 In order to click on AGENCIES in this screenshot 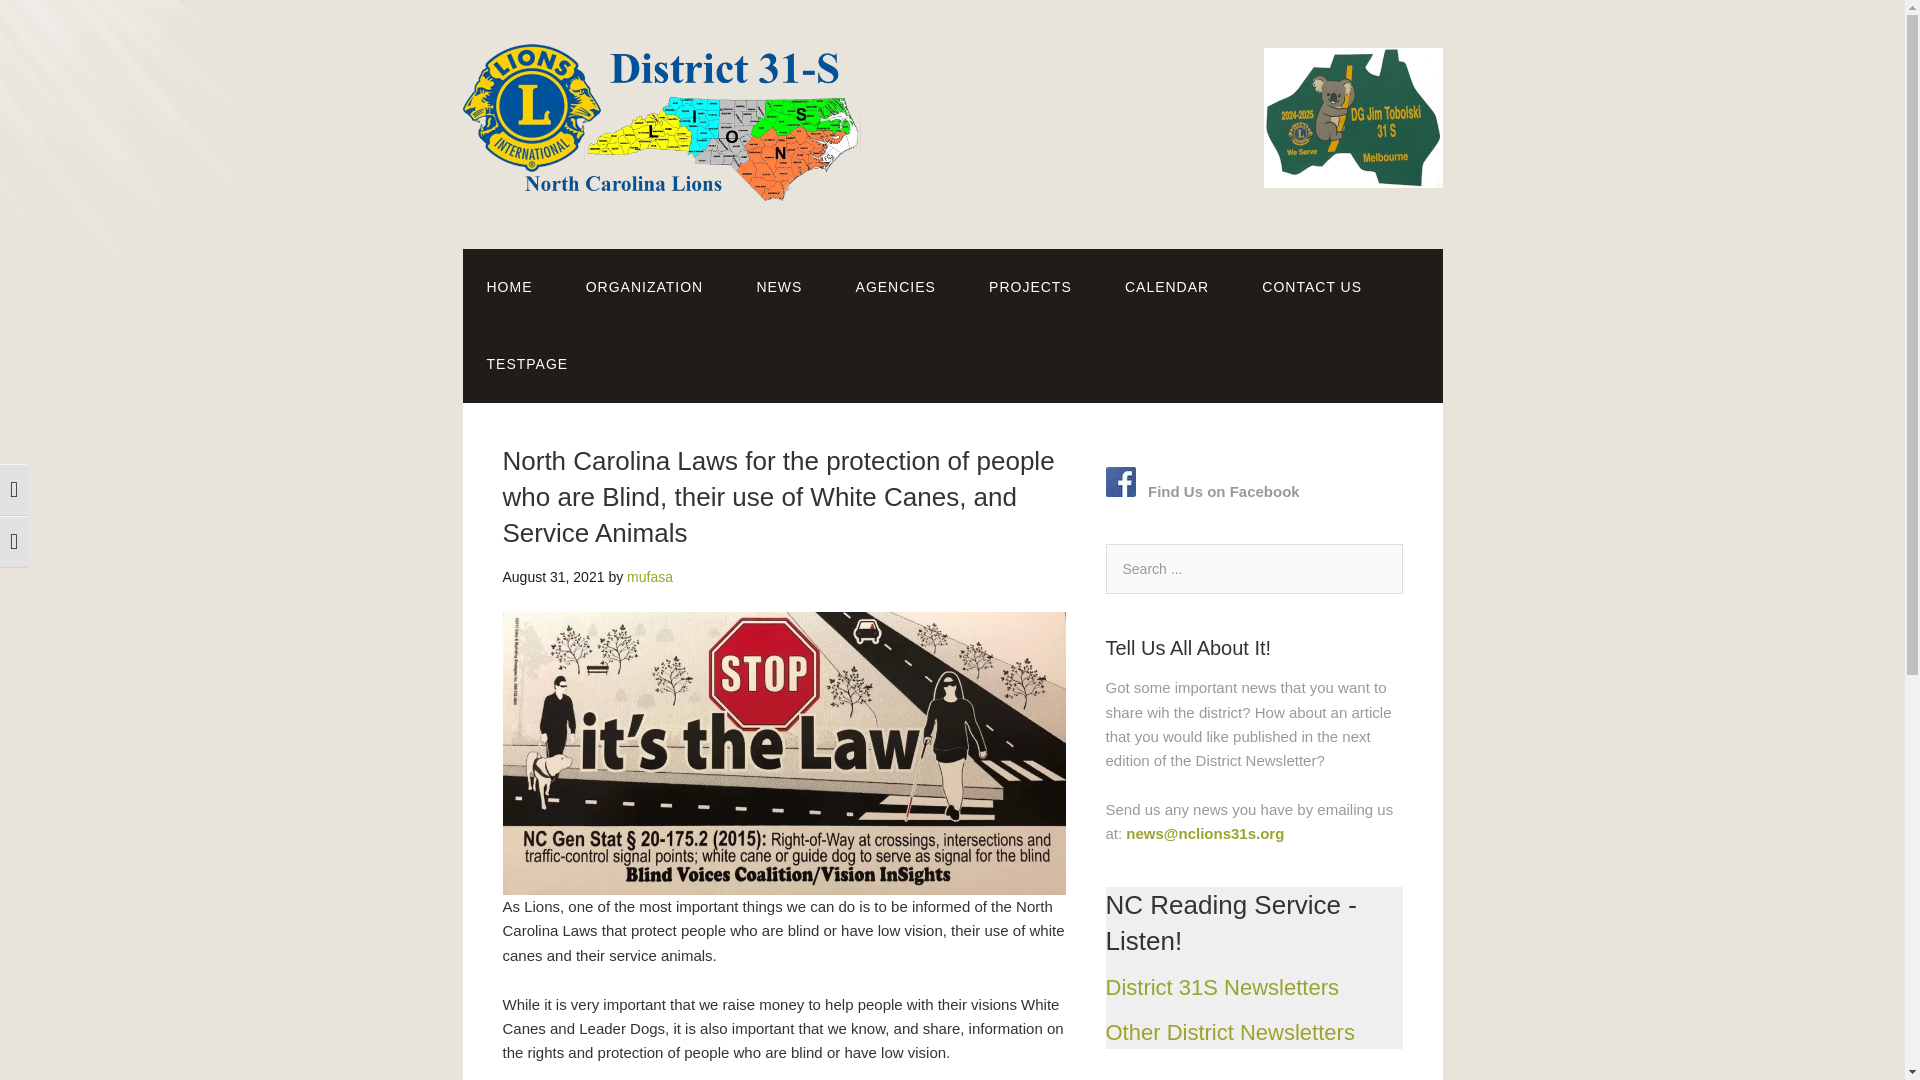, I will do `click(896, 286)`.